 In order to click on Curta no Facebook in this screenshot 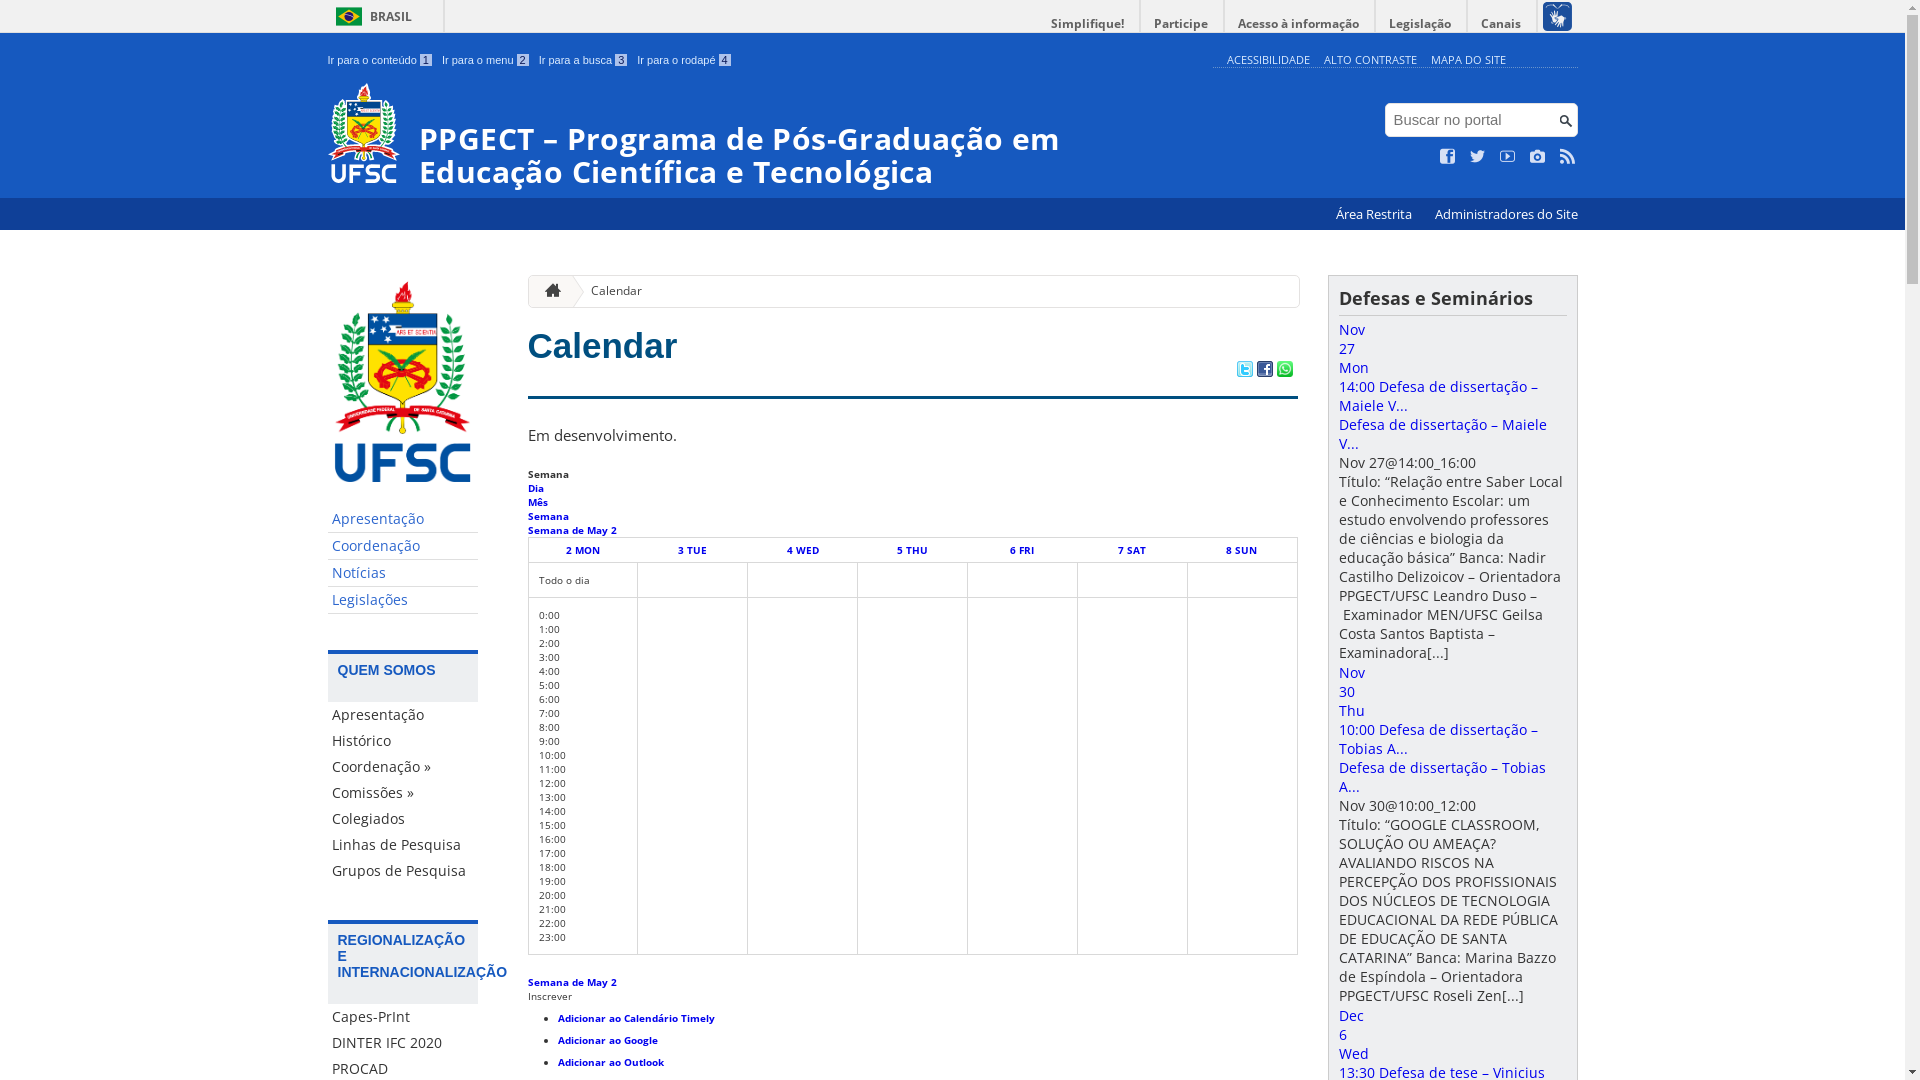, I will do `click(1448, 157)`.